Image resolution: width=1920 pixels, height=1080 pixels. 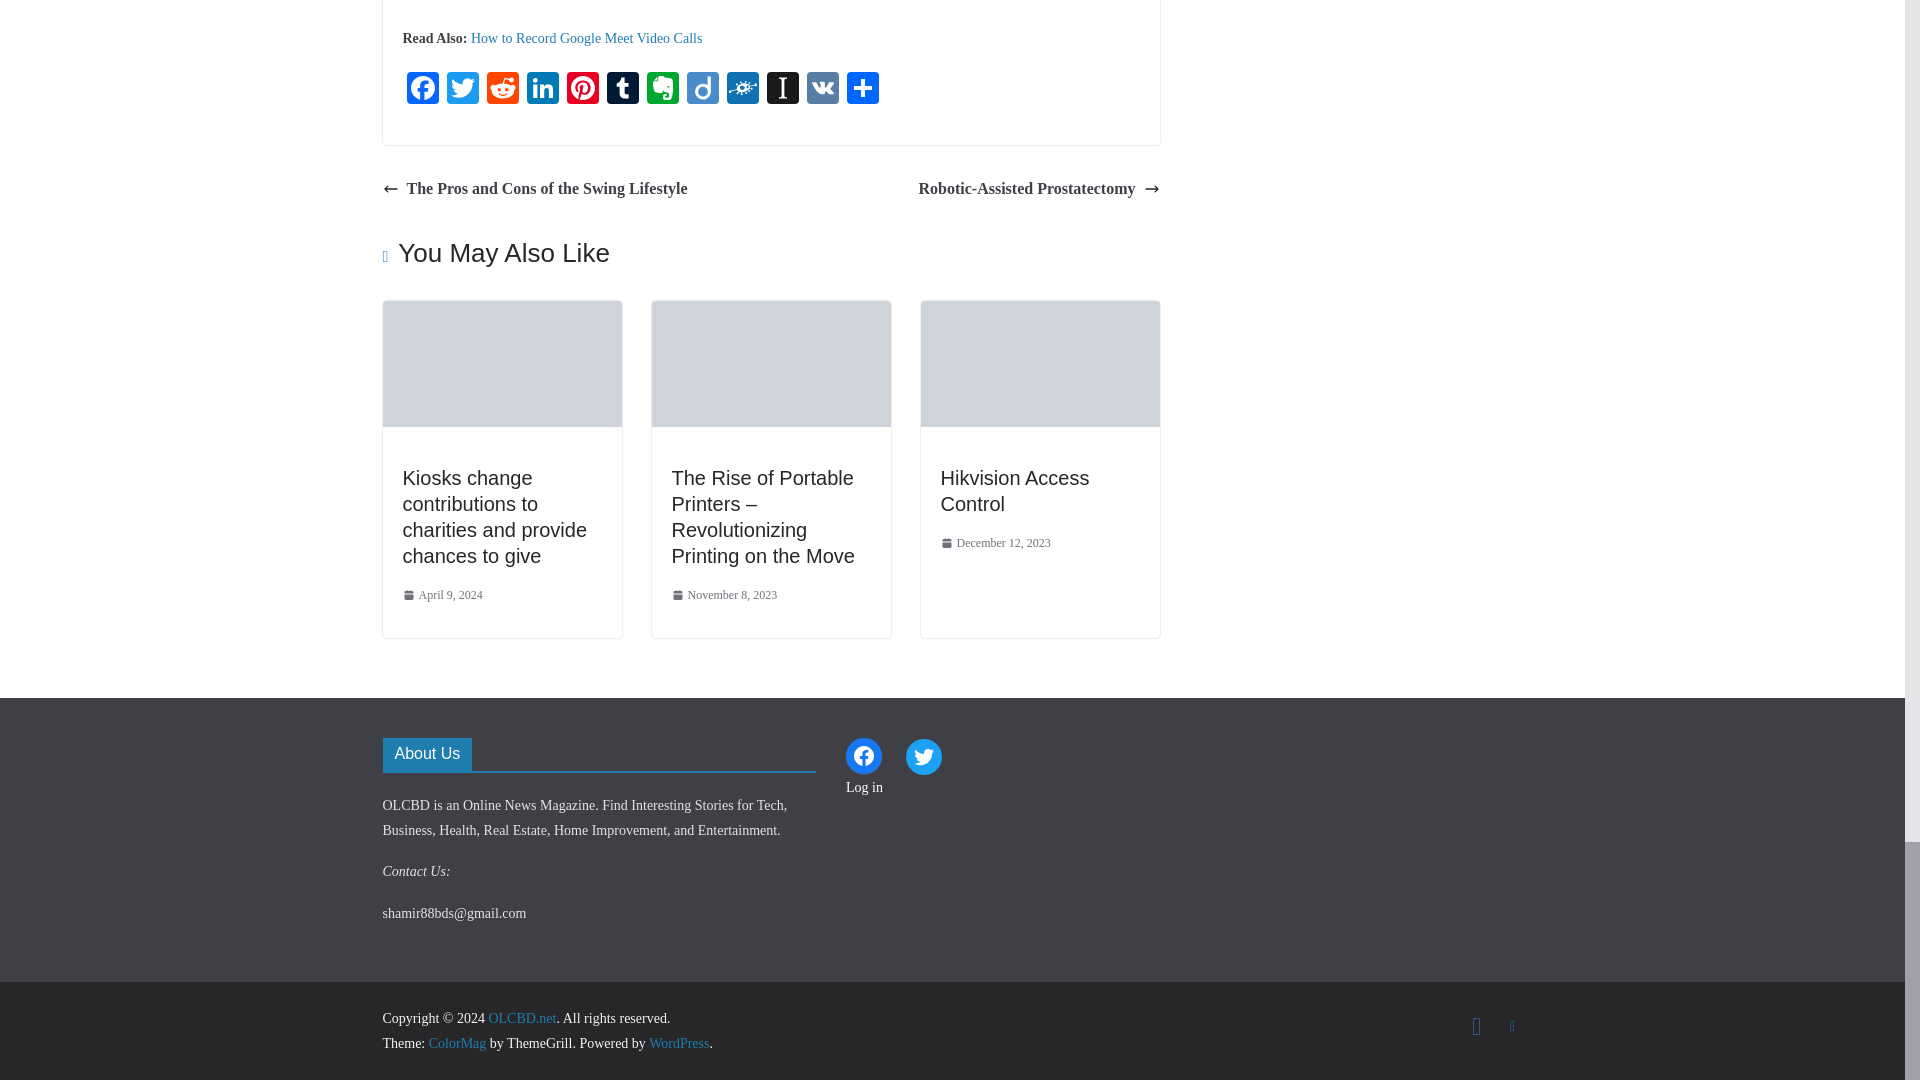 I want to click on Twitter, so click(x=461, y=90).